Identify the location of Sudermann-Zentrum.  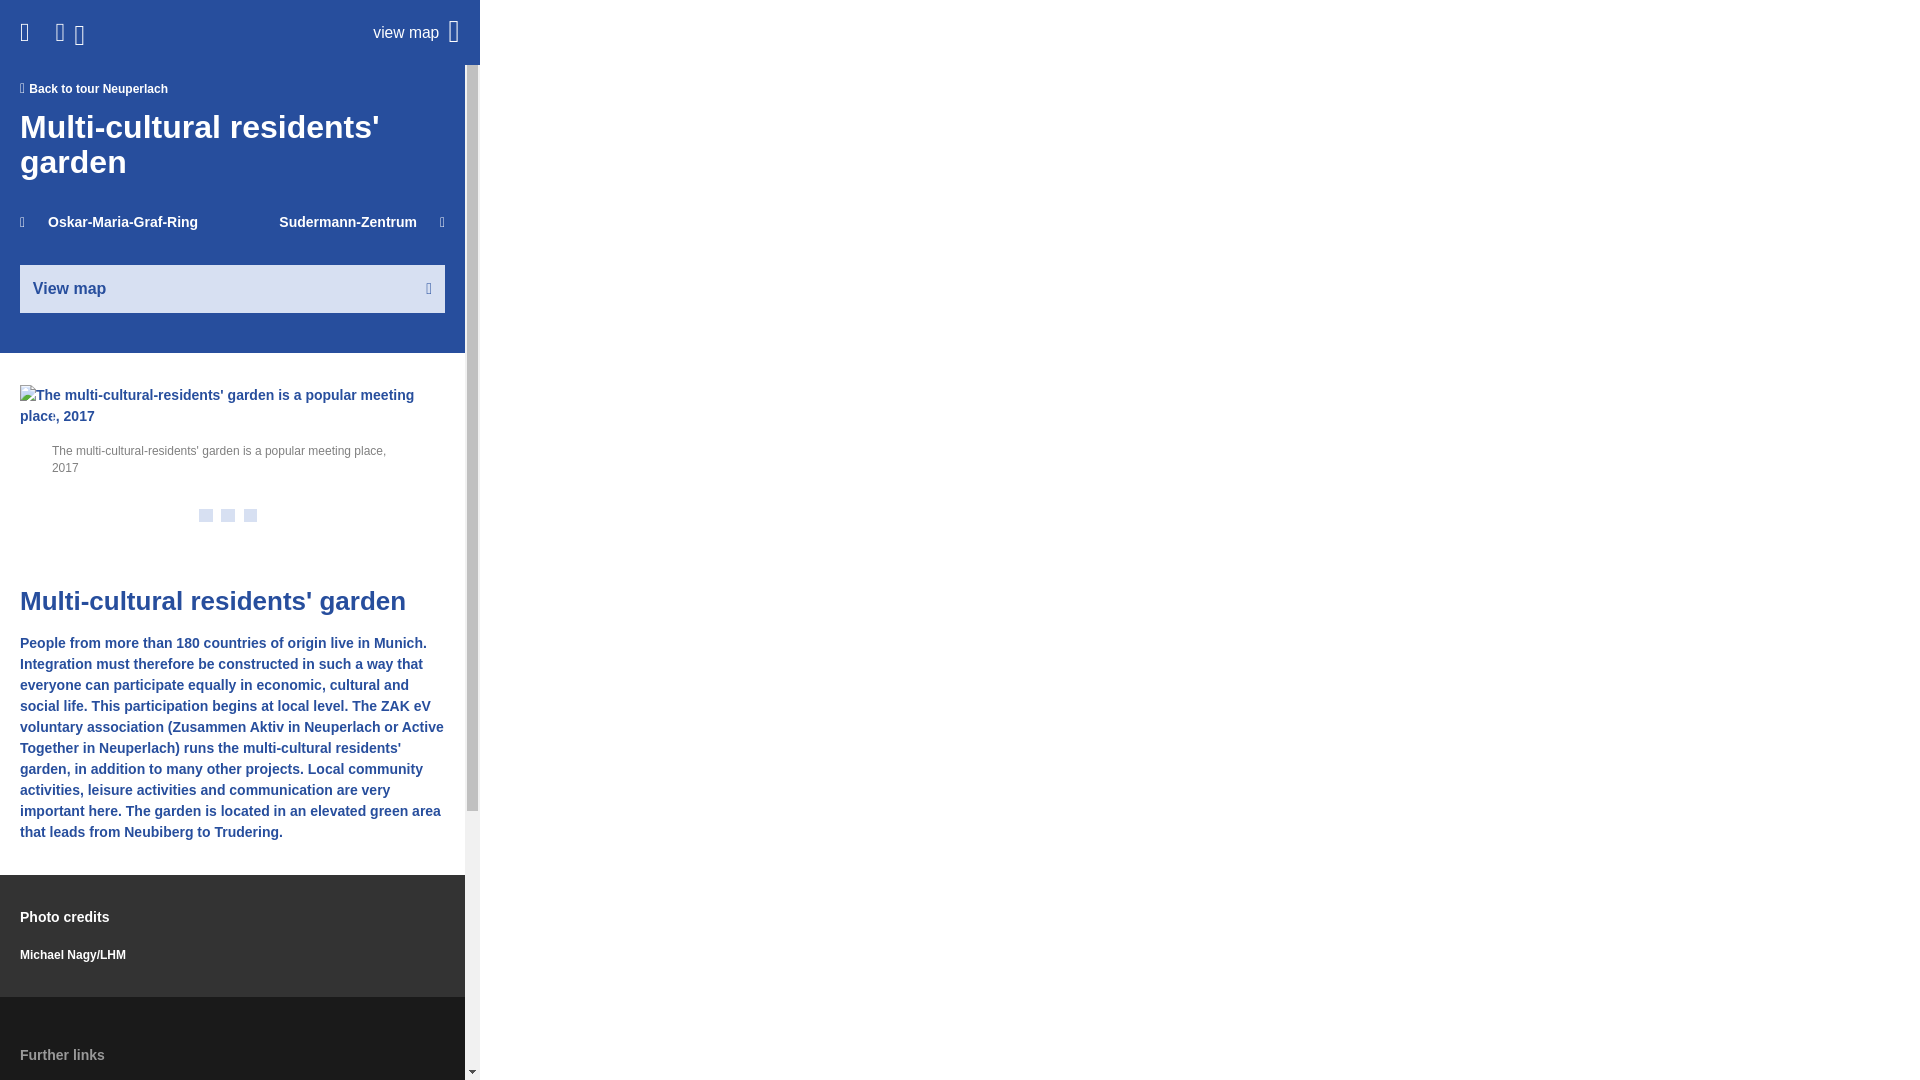
(362, 222).